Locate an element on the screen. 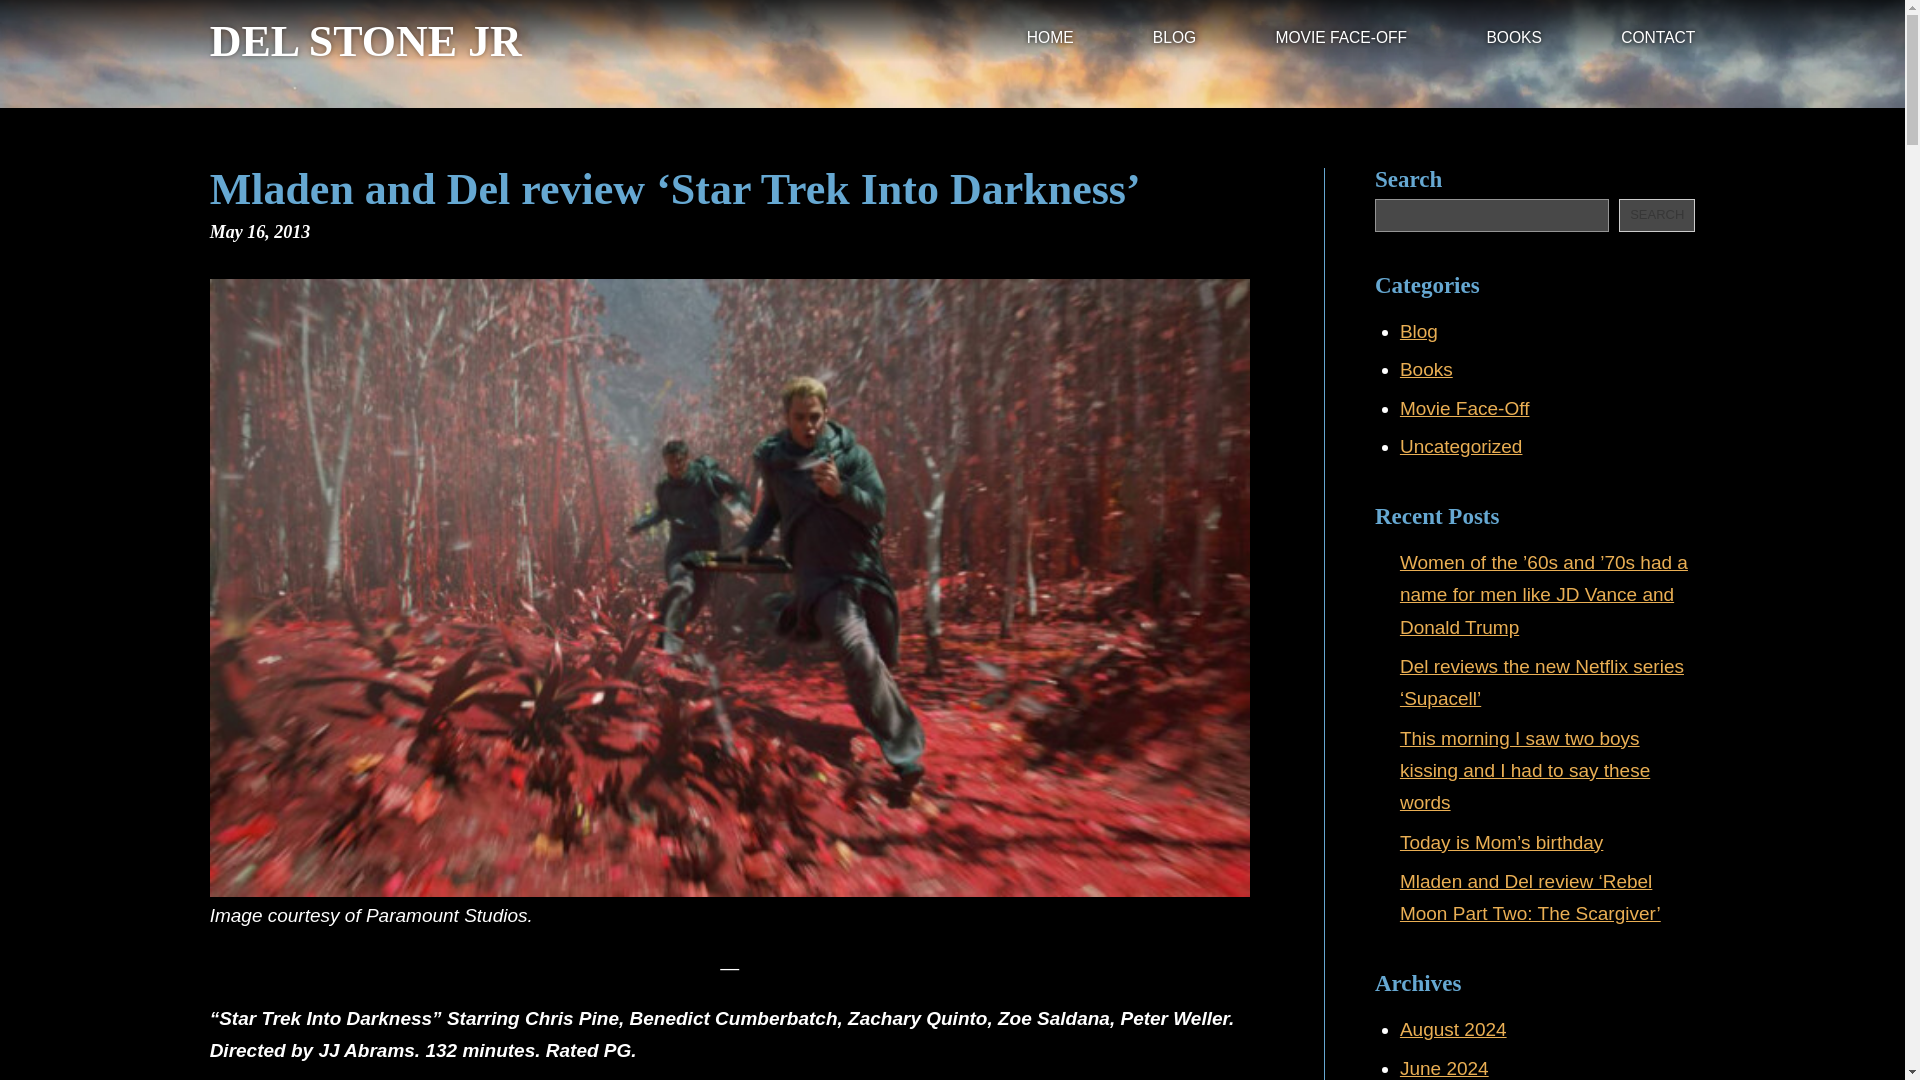 The height and width of the screenshot is (1080, 1920). Blog is located at coordinates (1418, 331).